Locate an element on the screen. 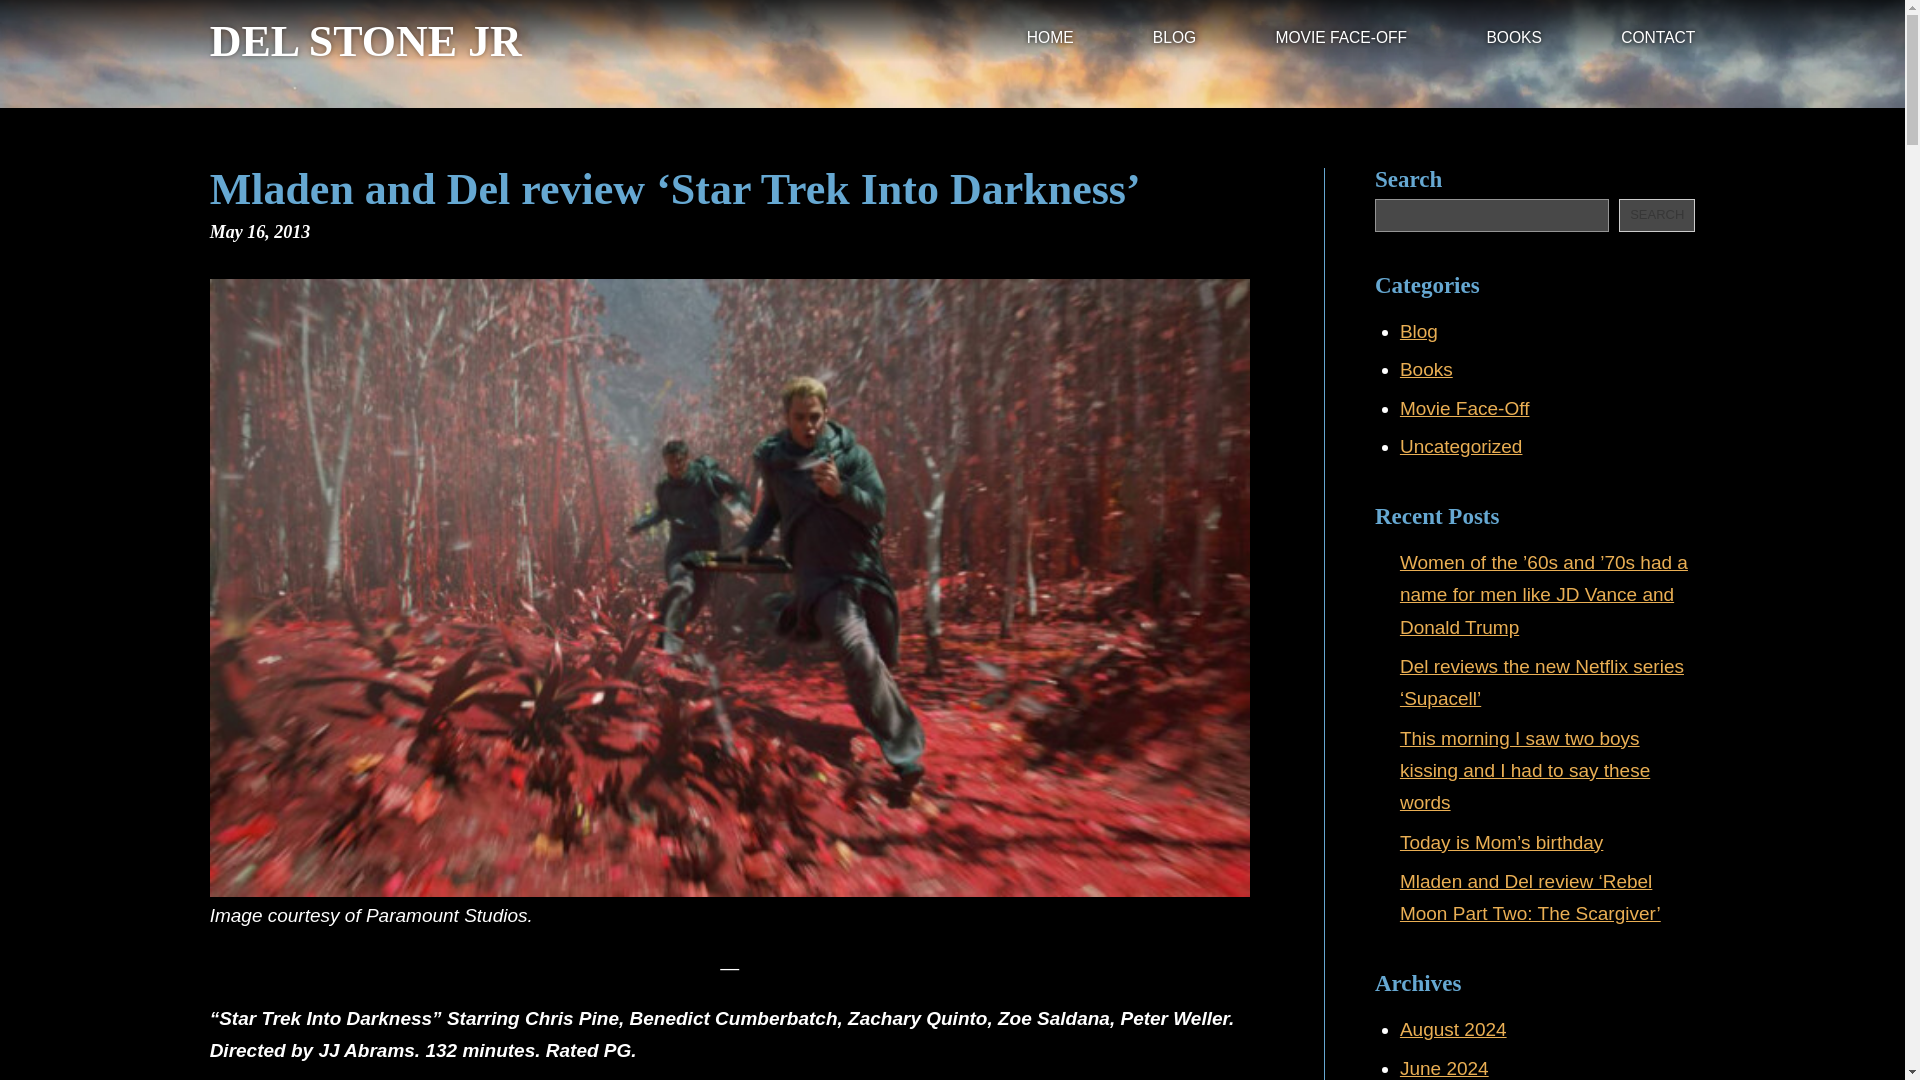 The height and width of the screenshot is (1080, 1920). Blog is located at coordinates (1418, 331).